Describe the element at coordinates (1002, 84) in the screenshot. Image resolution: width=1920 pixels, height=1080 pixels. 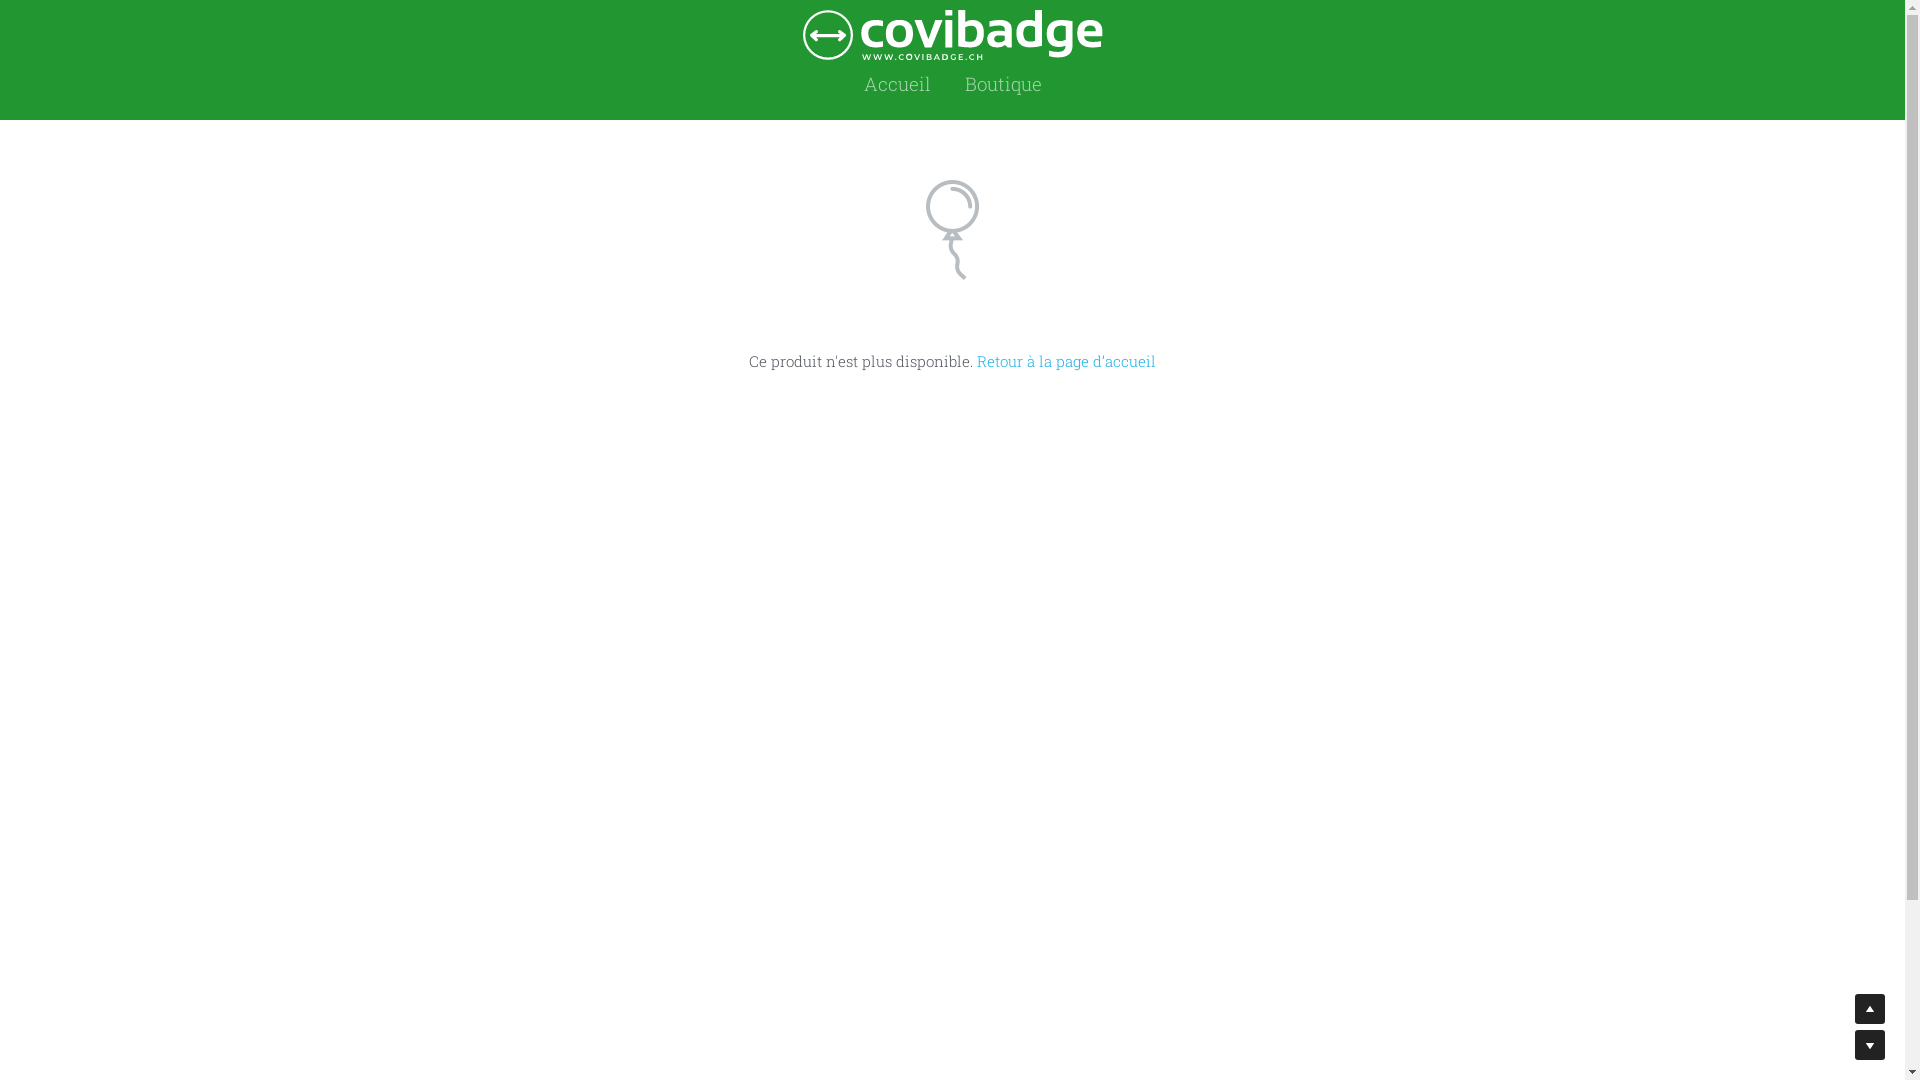
I see `Boutique` at that location.